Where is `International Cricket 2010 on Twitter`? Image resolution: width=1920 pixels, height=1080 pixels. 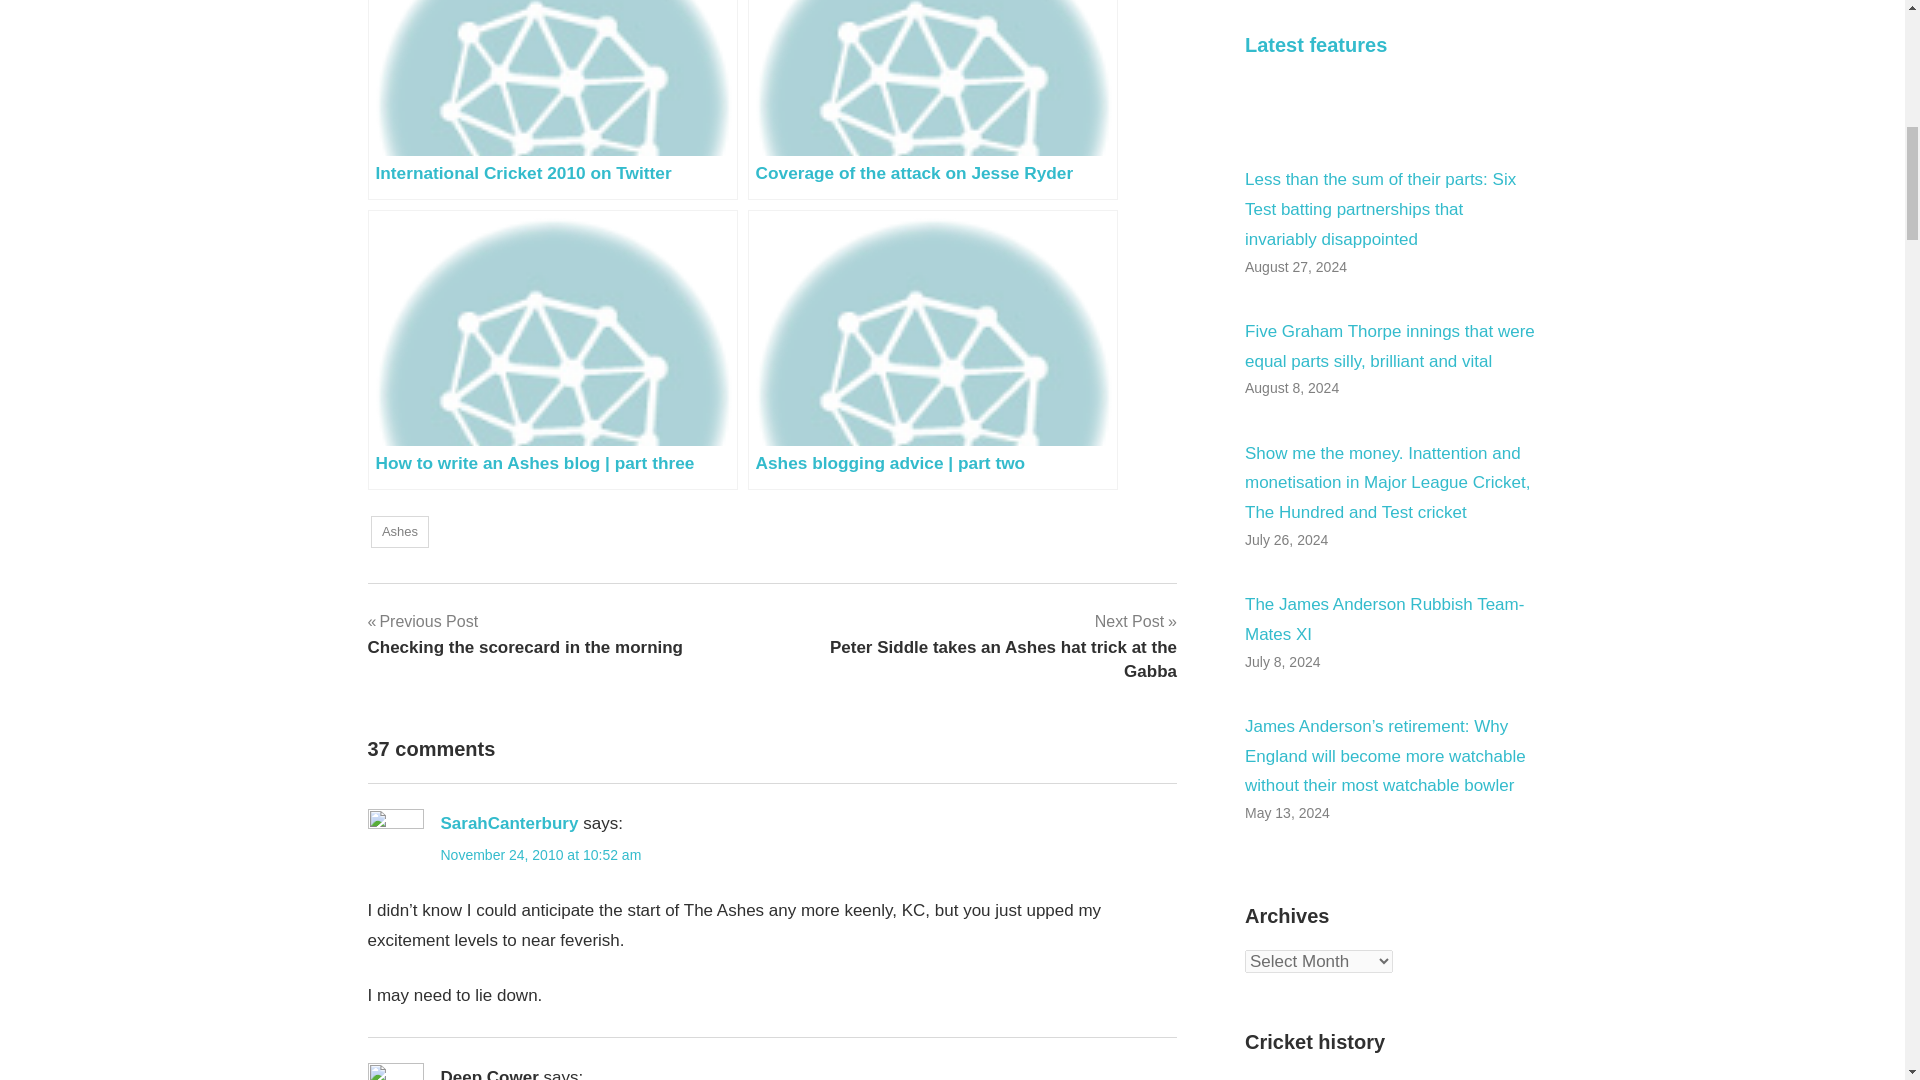 International Cricket 2010 on Twitter is located at coordinates (932, 100).